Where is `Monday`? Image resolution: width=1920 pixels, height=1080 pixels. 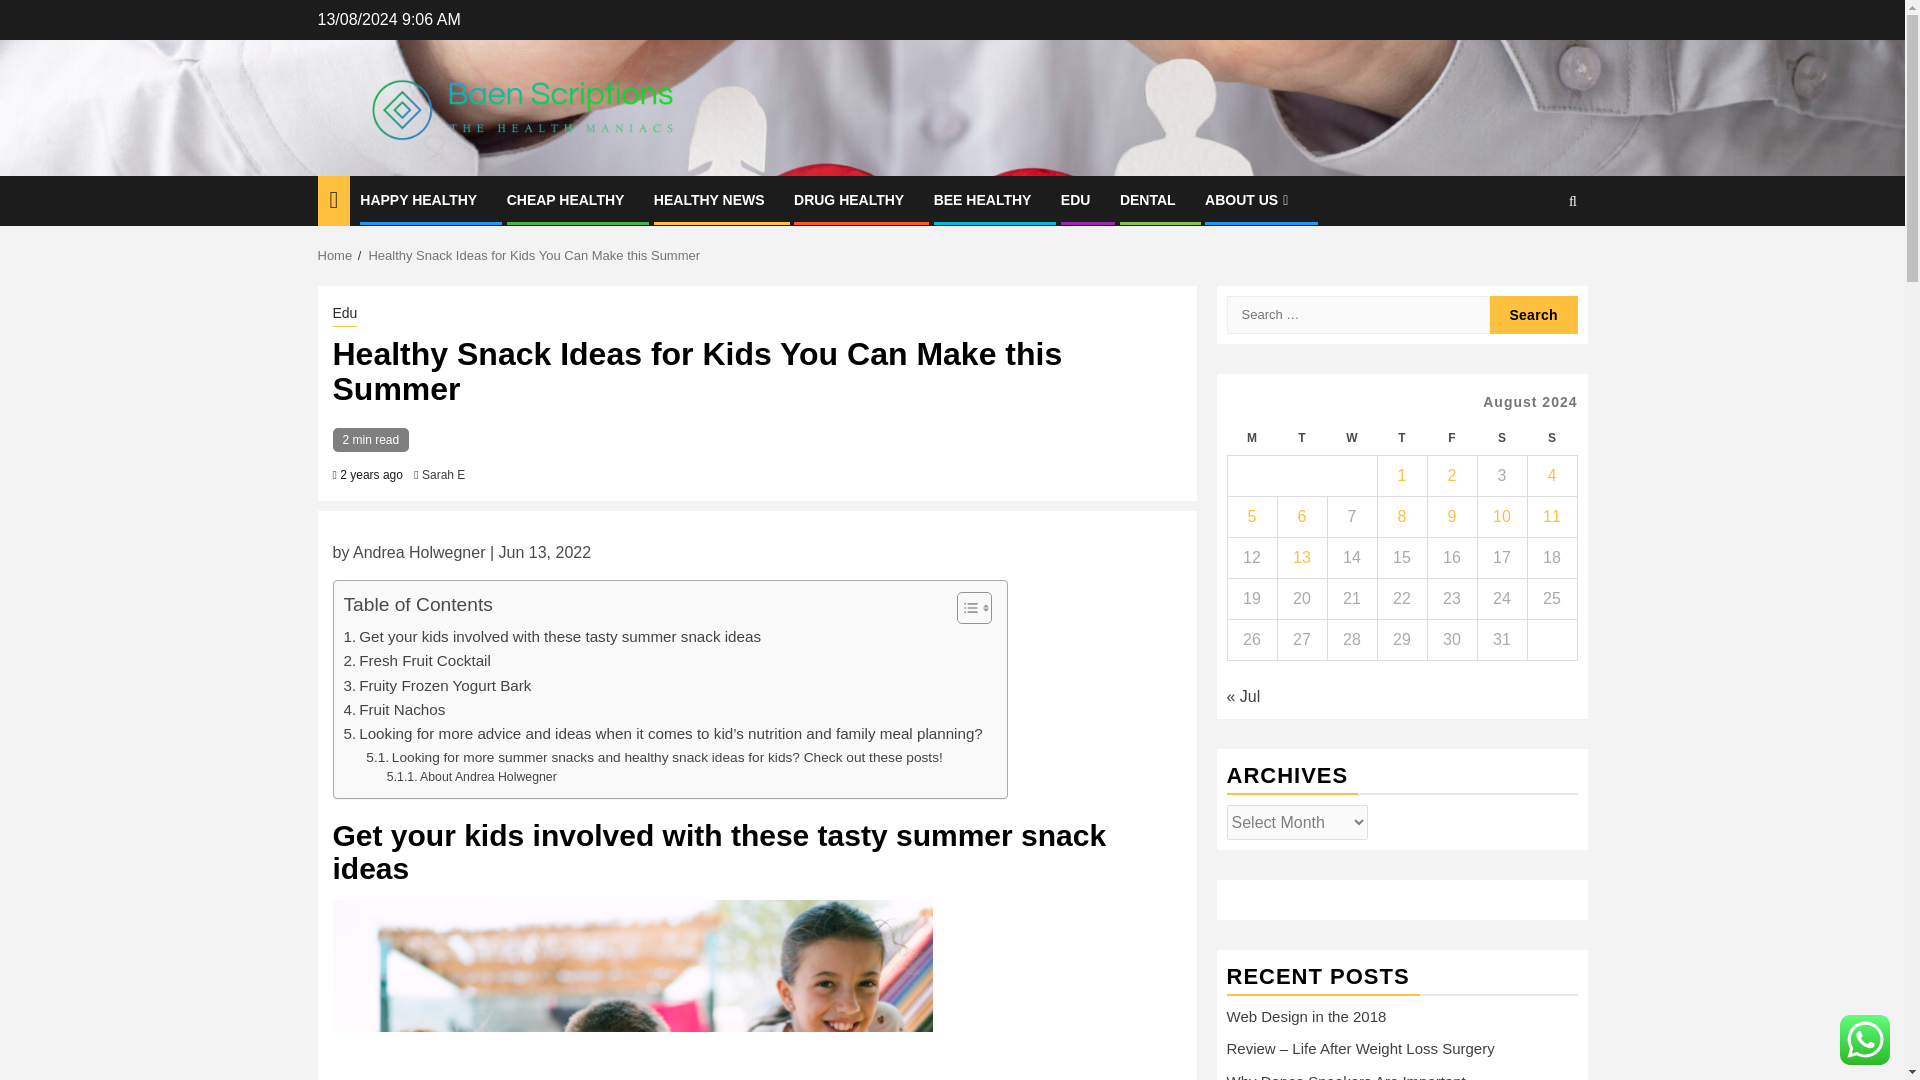 Monday is located at coordinates (1251, 438).